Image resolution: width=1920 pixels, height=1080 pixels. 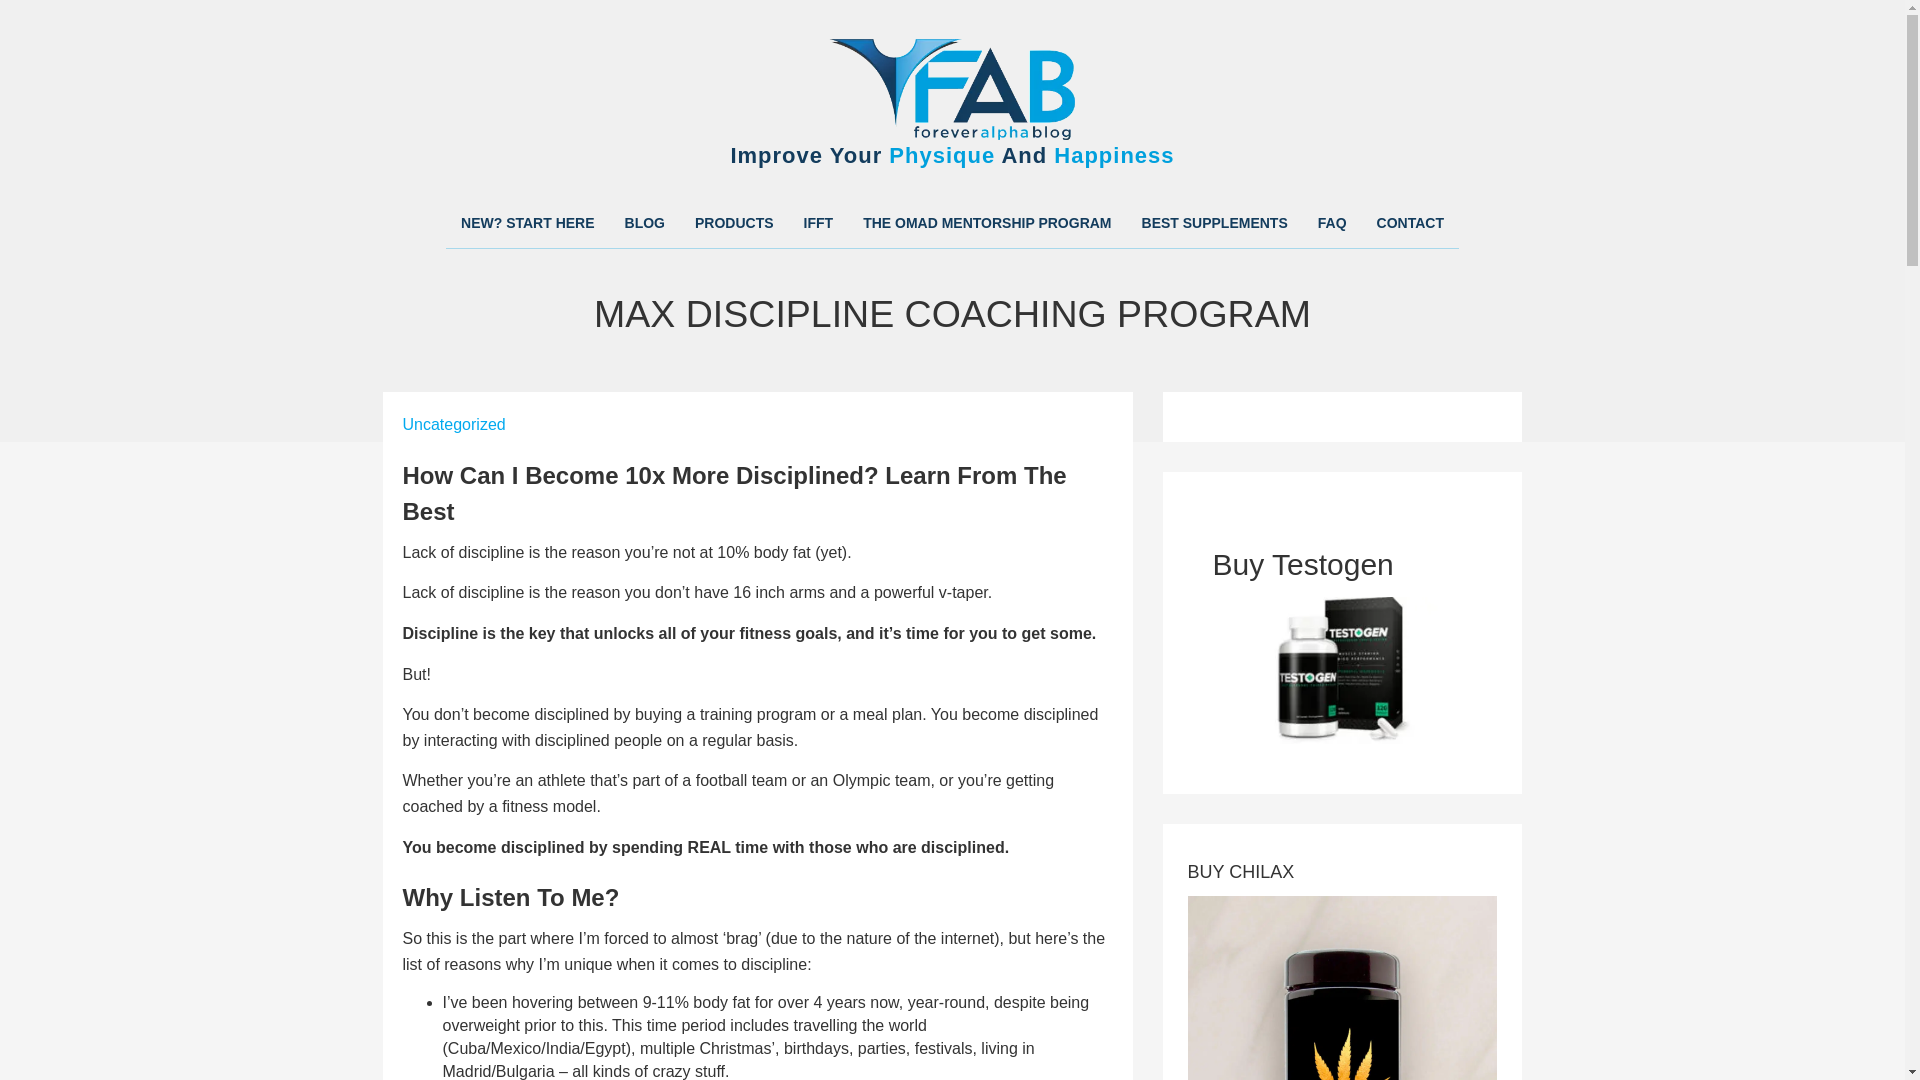 I want to click on FAQ, so click(x=1332, y=222).